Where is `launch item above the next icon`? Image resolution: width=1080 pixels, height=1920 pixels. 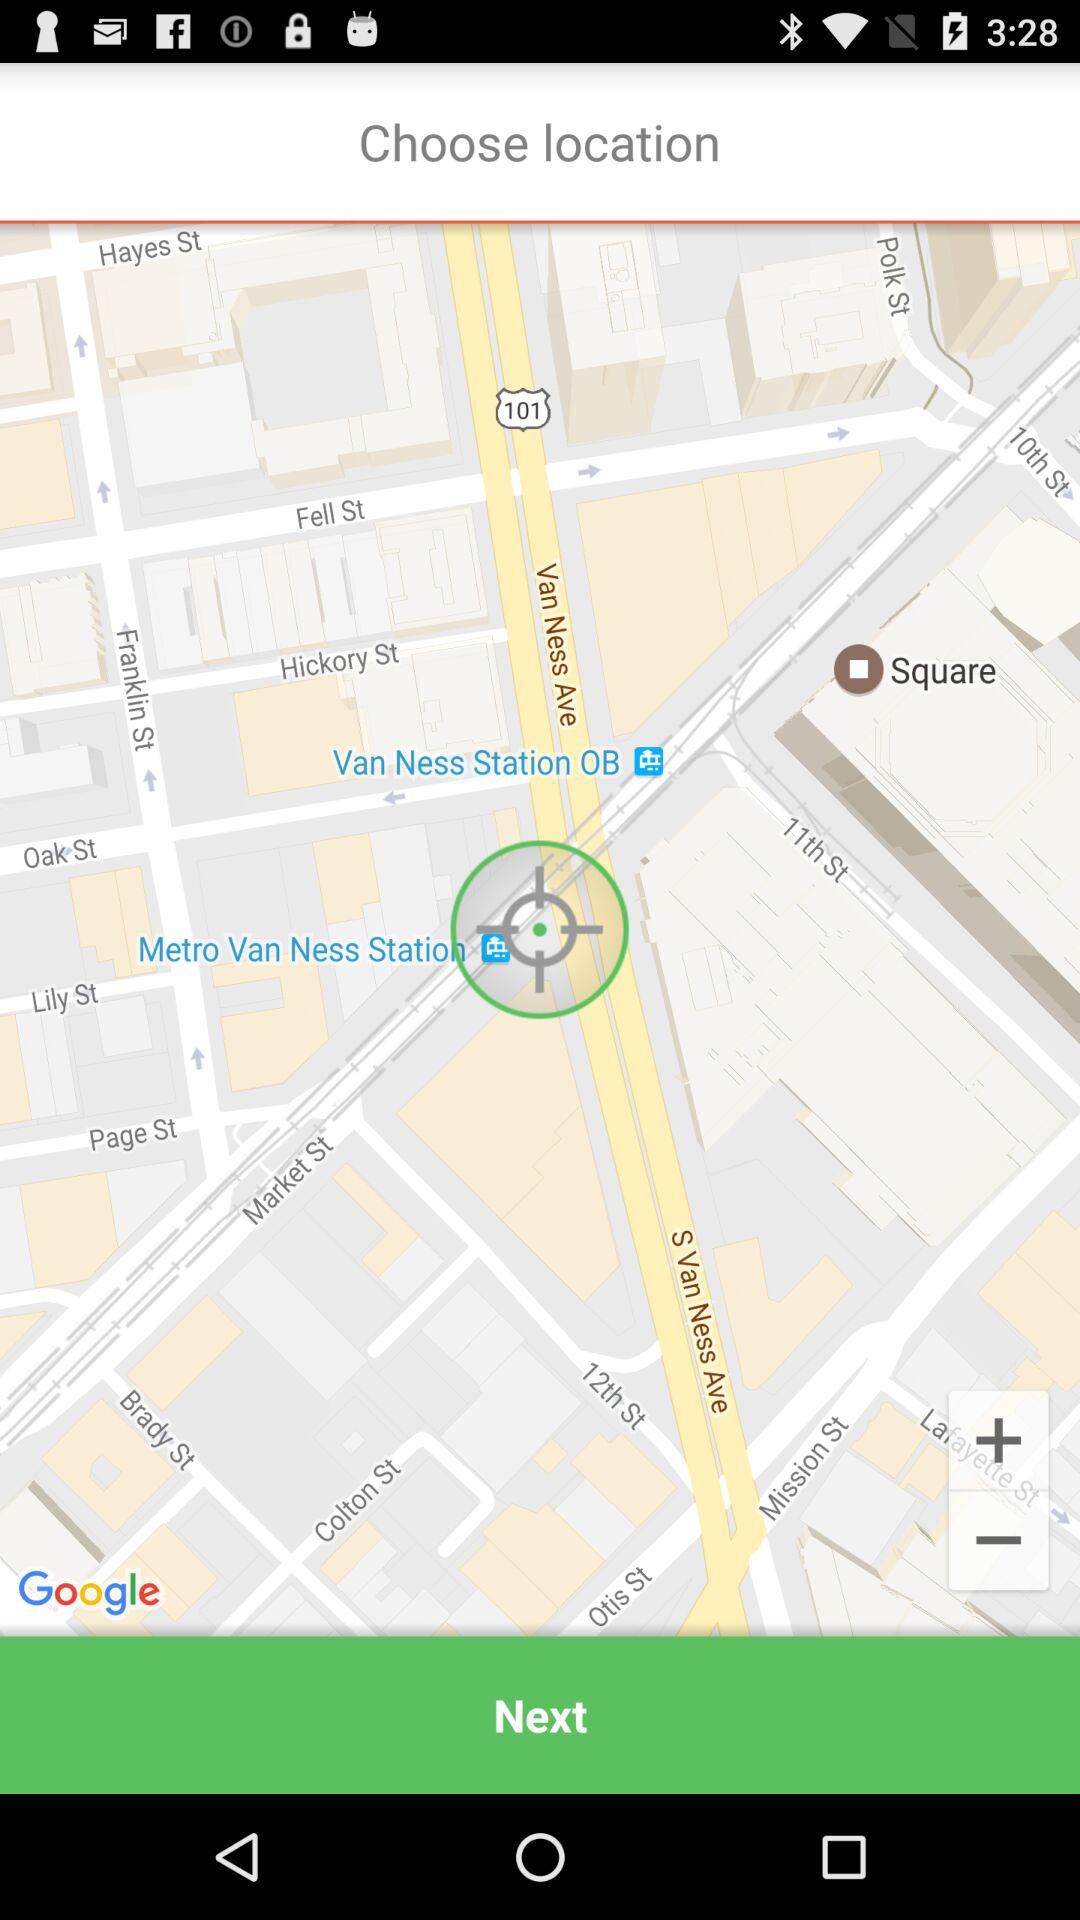
launch item above the next icon is located at coordinates (540, 930).